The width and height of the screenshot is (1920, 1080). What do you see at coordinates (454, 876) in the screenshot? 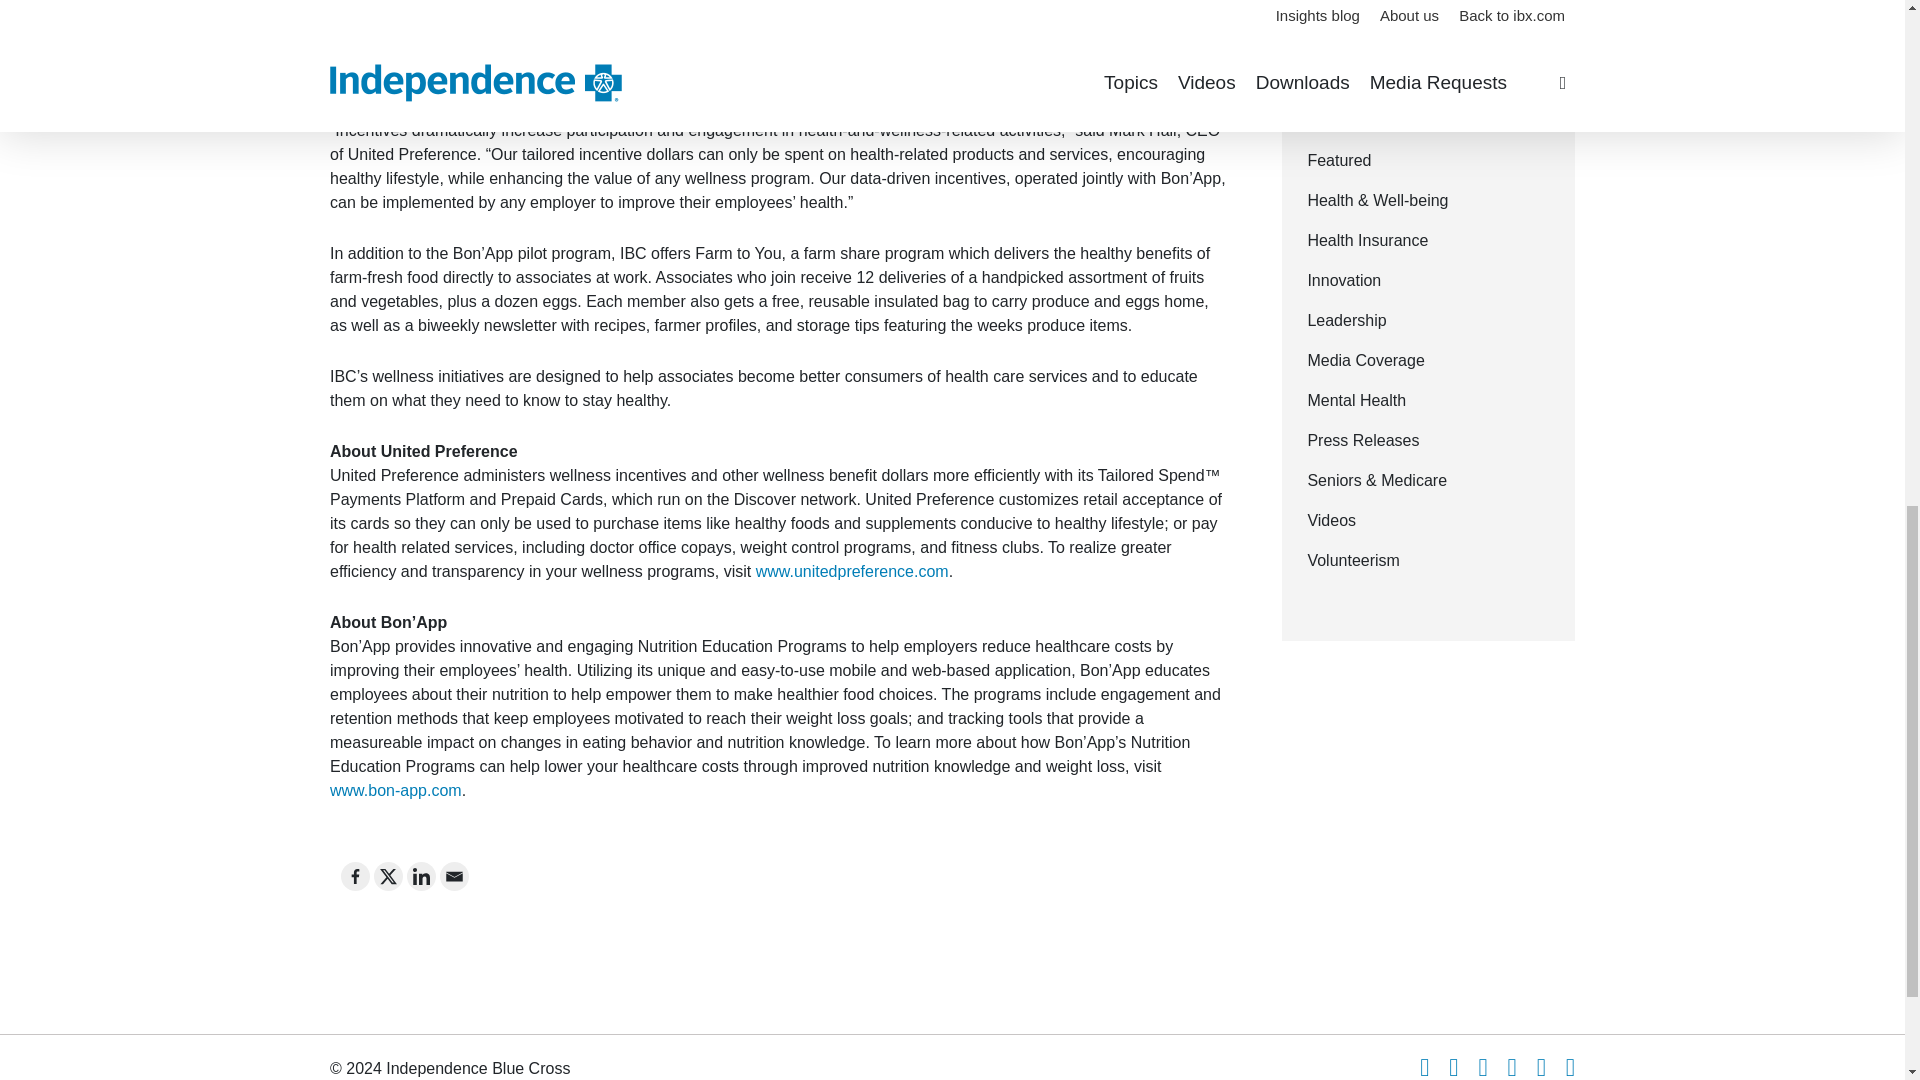
I see `Email` at bounding box center [454, 876].